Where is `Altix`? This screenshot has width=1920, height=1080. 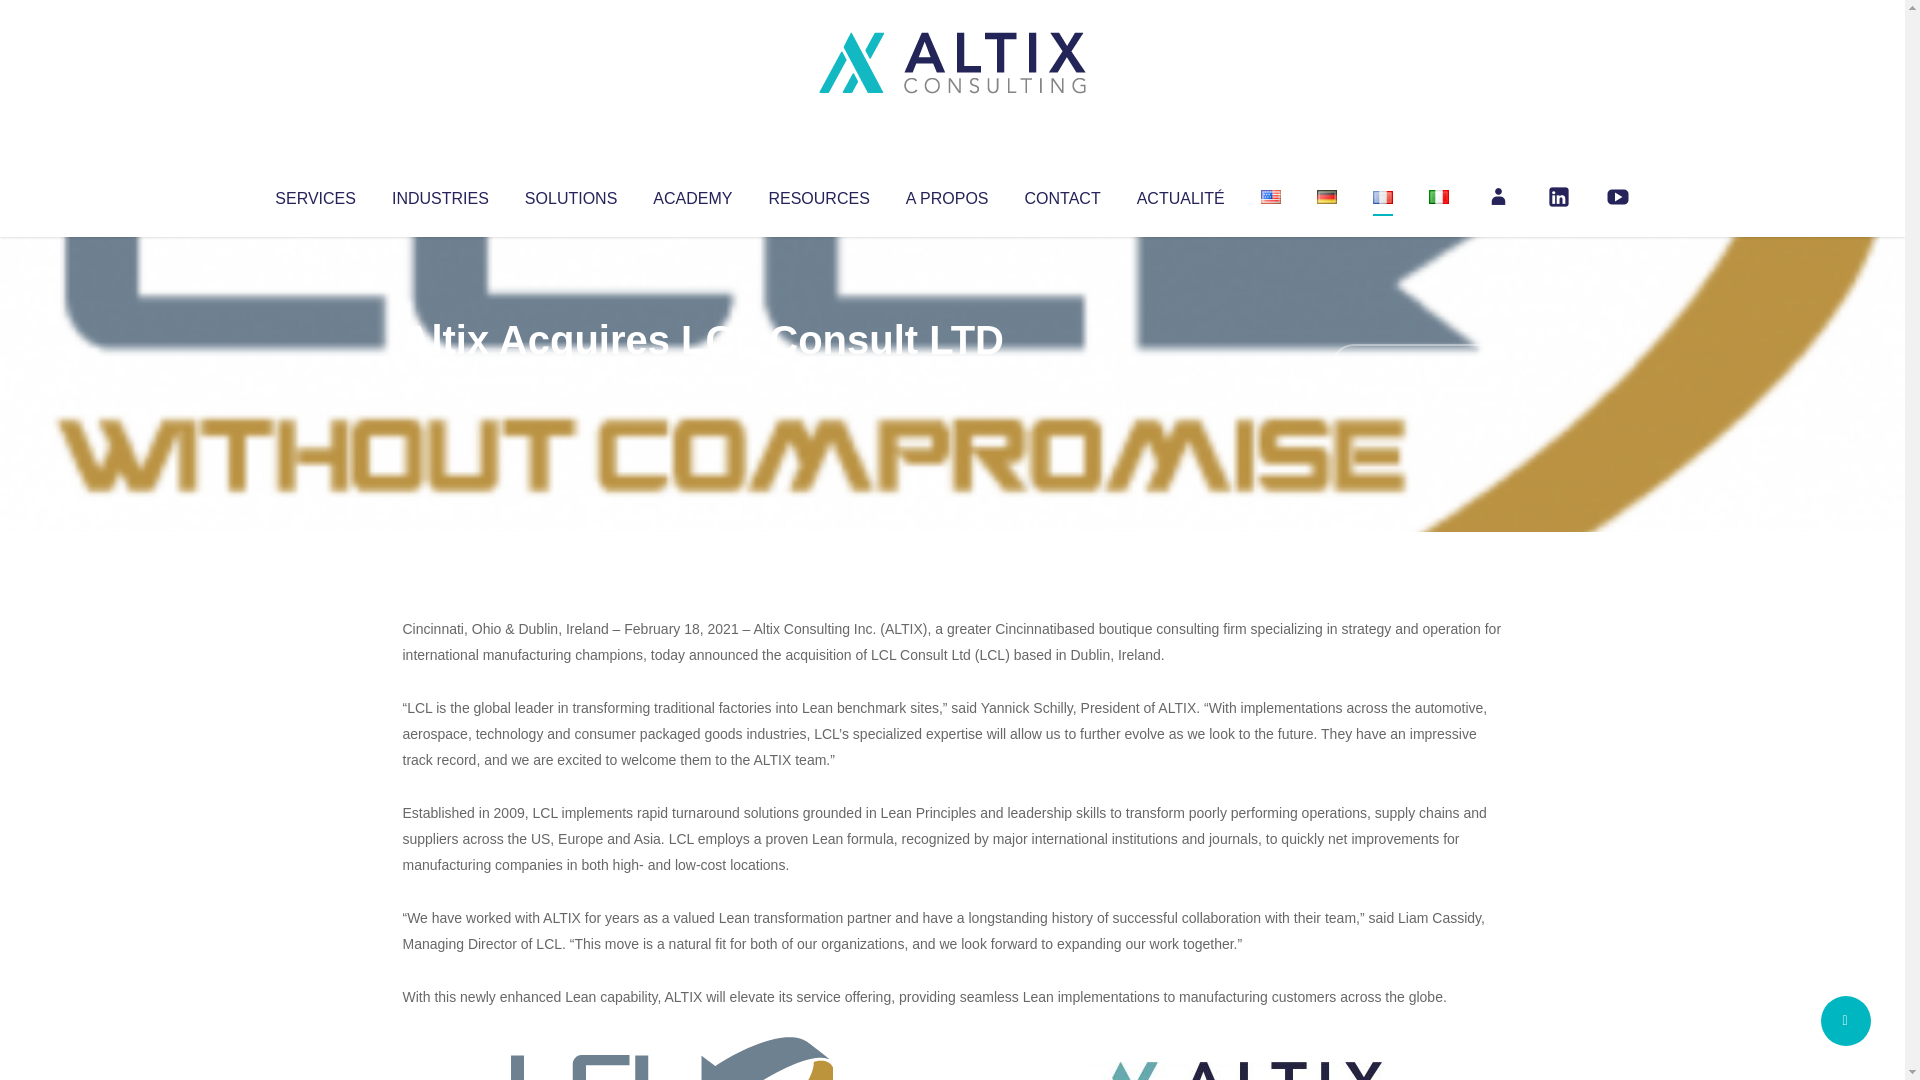 Altix is located at coordinates (440, 380).